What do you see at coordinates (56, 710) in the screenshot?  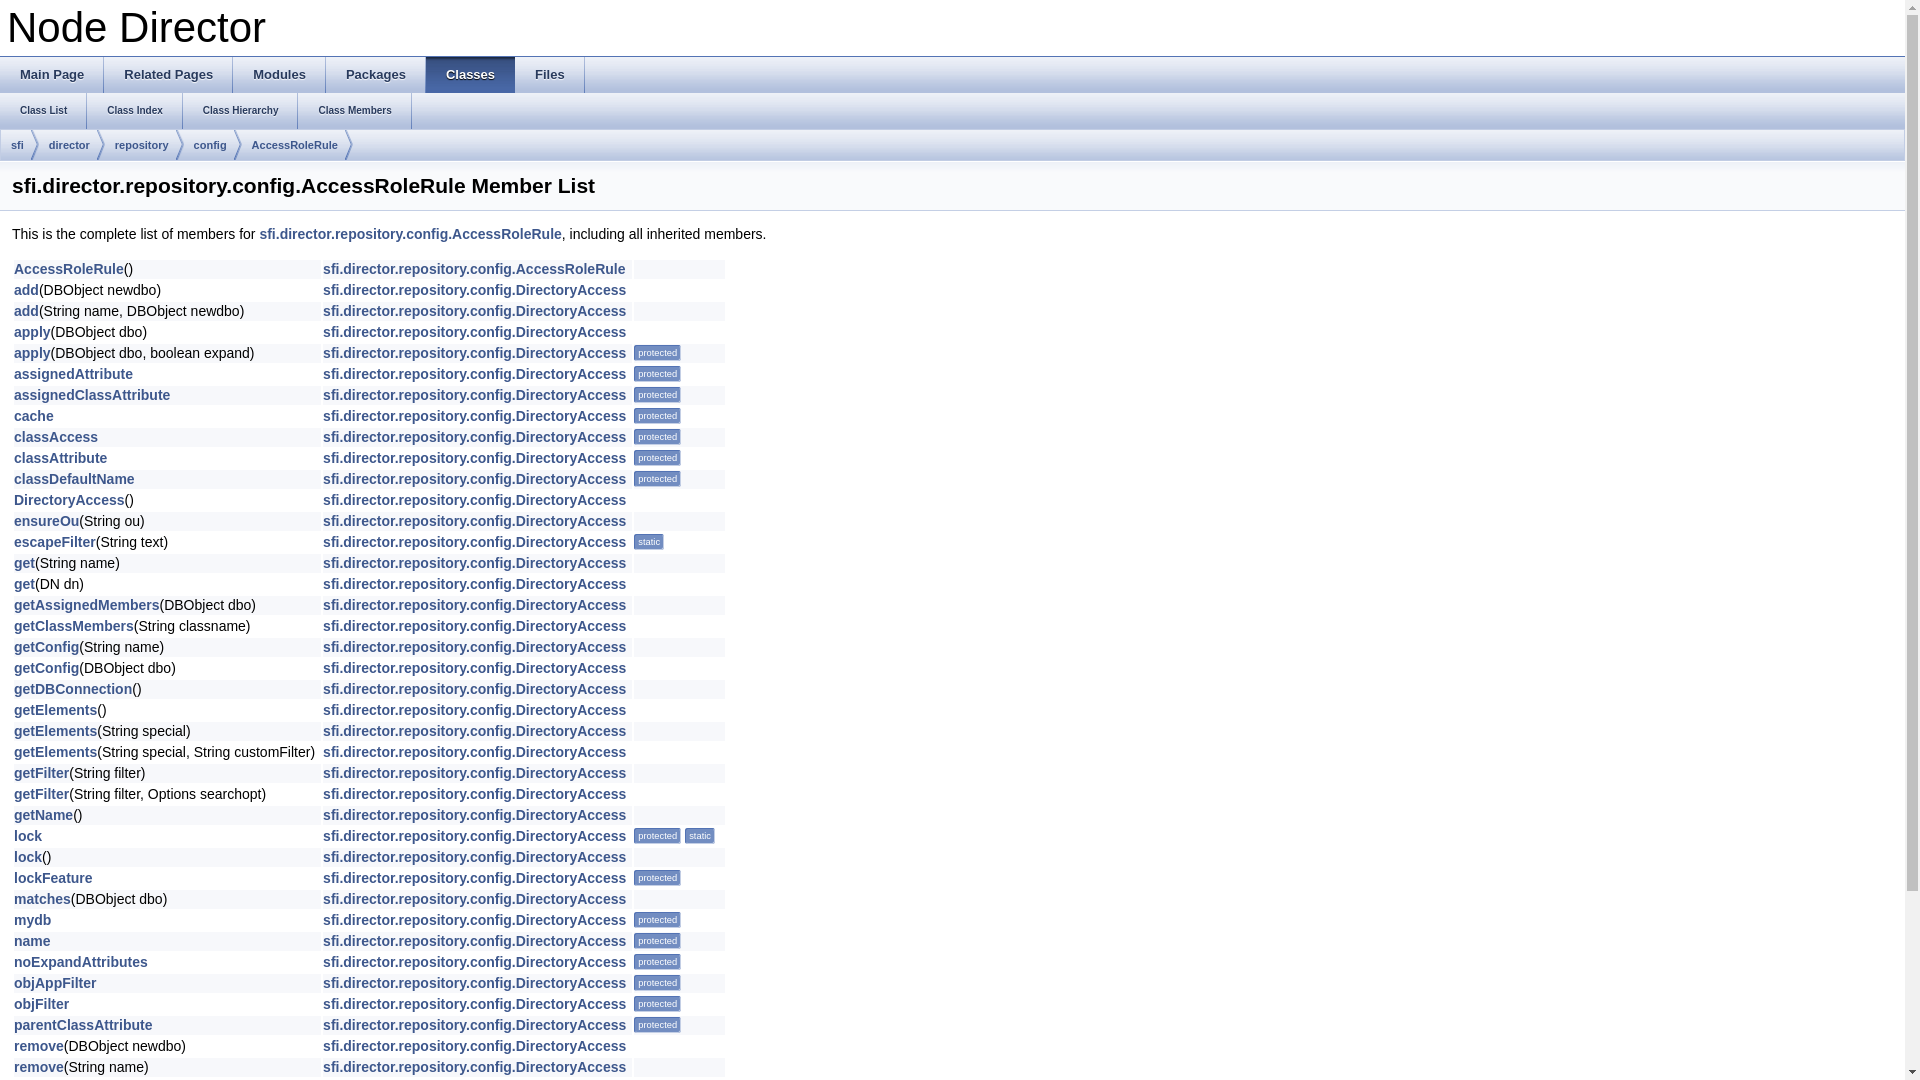 I see `getElements` at bounding box center [56, 710].